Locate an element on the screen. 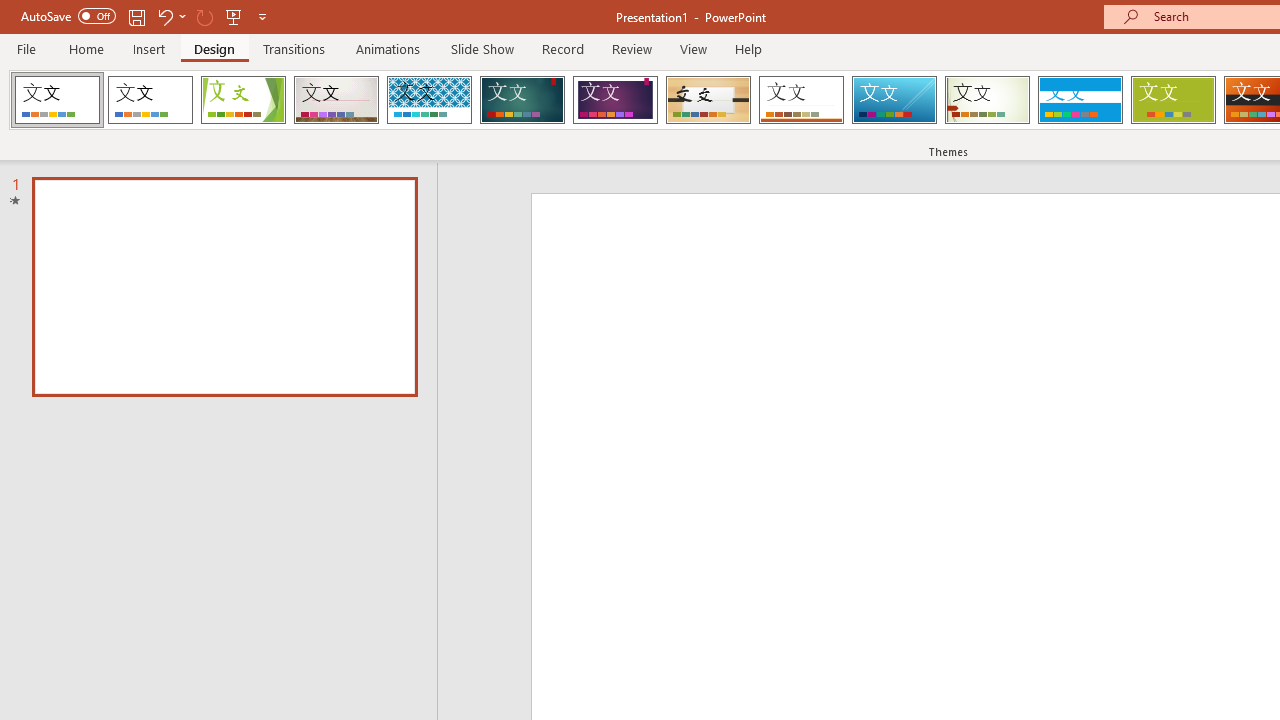 This screenshot has height=720, width=1280. Integral Loading Preview... is located at coordinates (429, 100).